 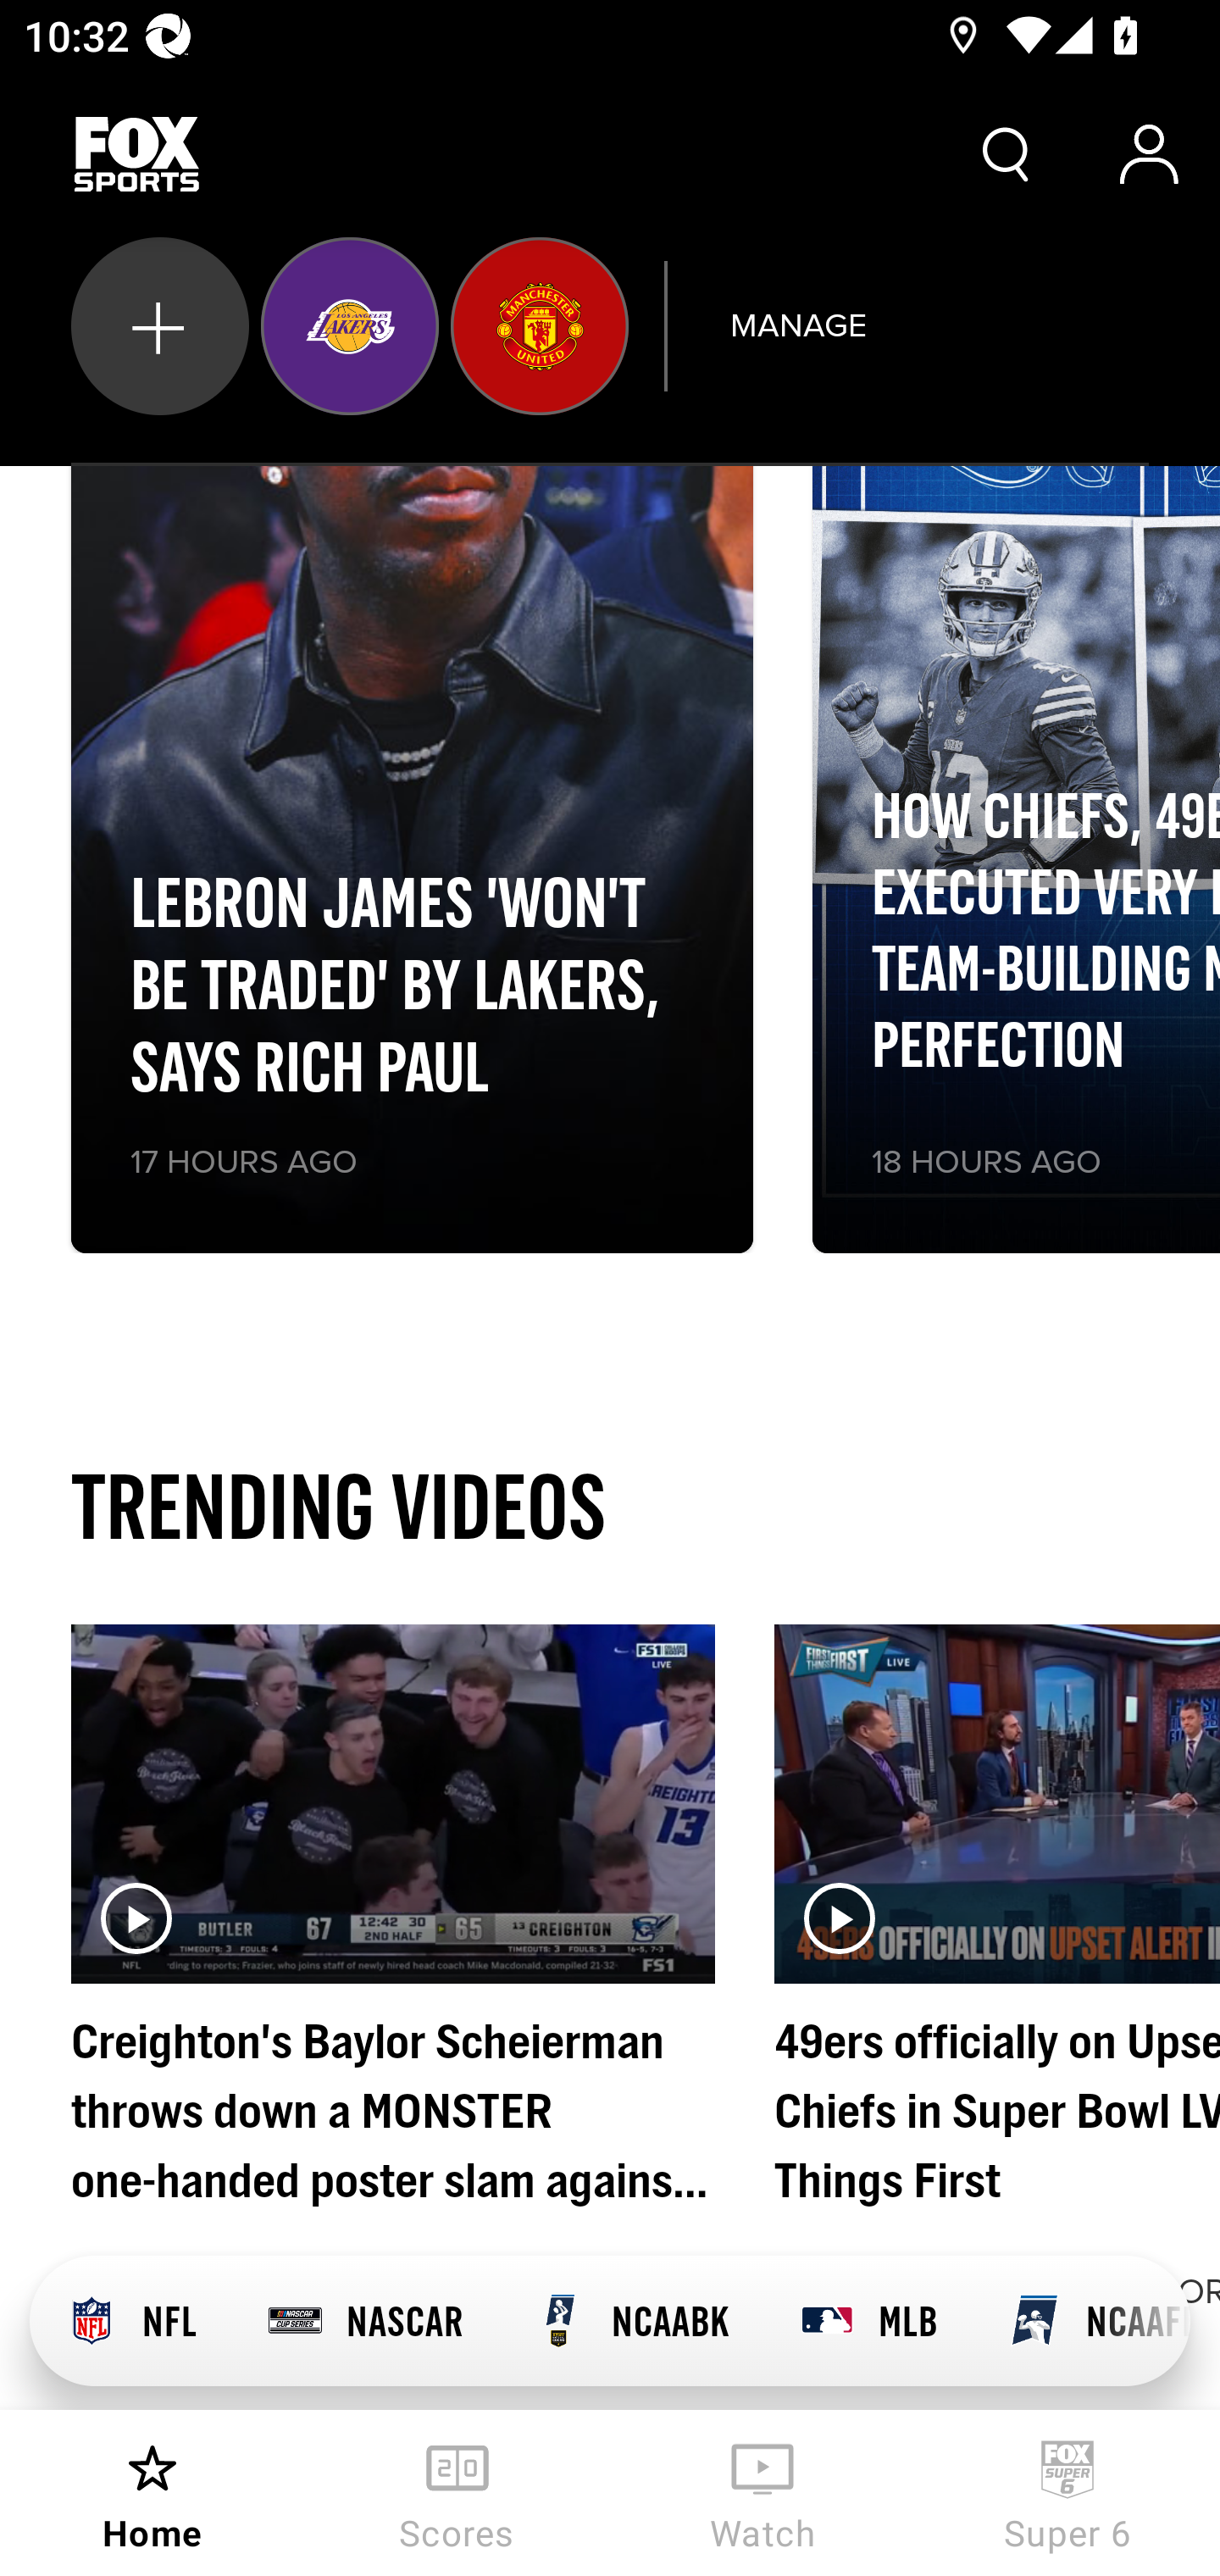 What do you see at coordinates (762, 2493) in the screenshot?
I see `Watch` at bounding box center [762, 2493].